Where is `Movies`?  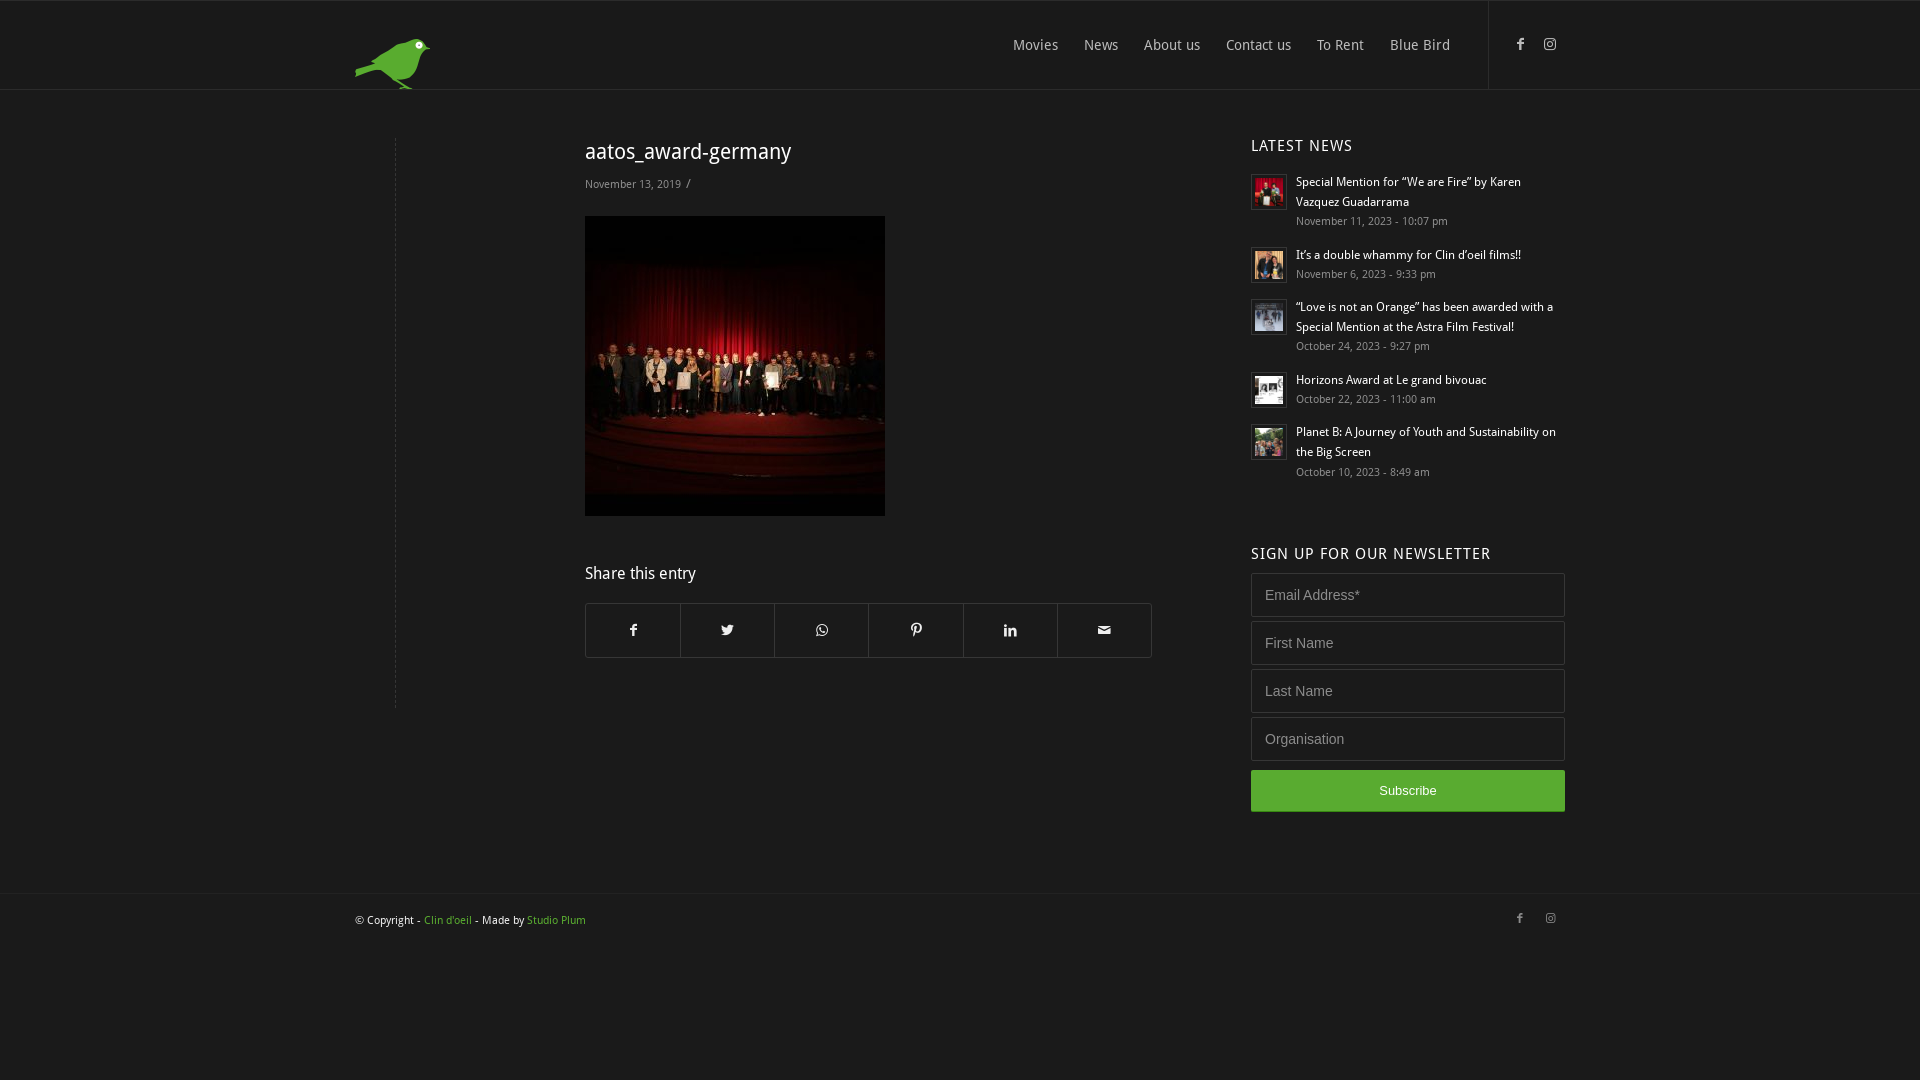
Movies is located at coordinates (1036, 45).